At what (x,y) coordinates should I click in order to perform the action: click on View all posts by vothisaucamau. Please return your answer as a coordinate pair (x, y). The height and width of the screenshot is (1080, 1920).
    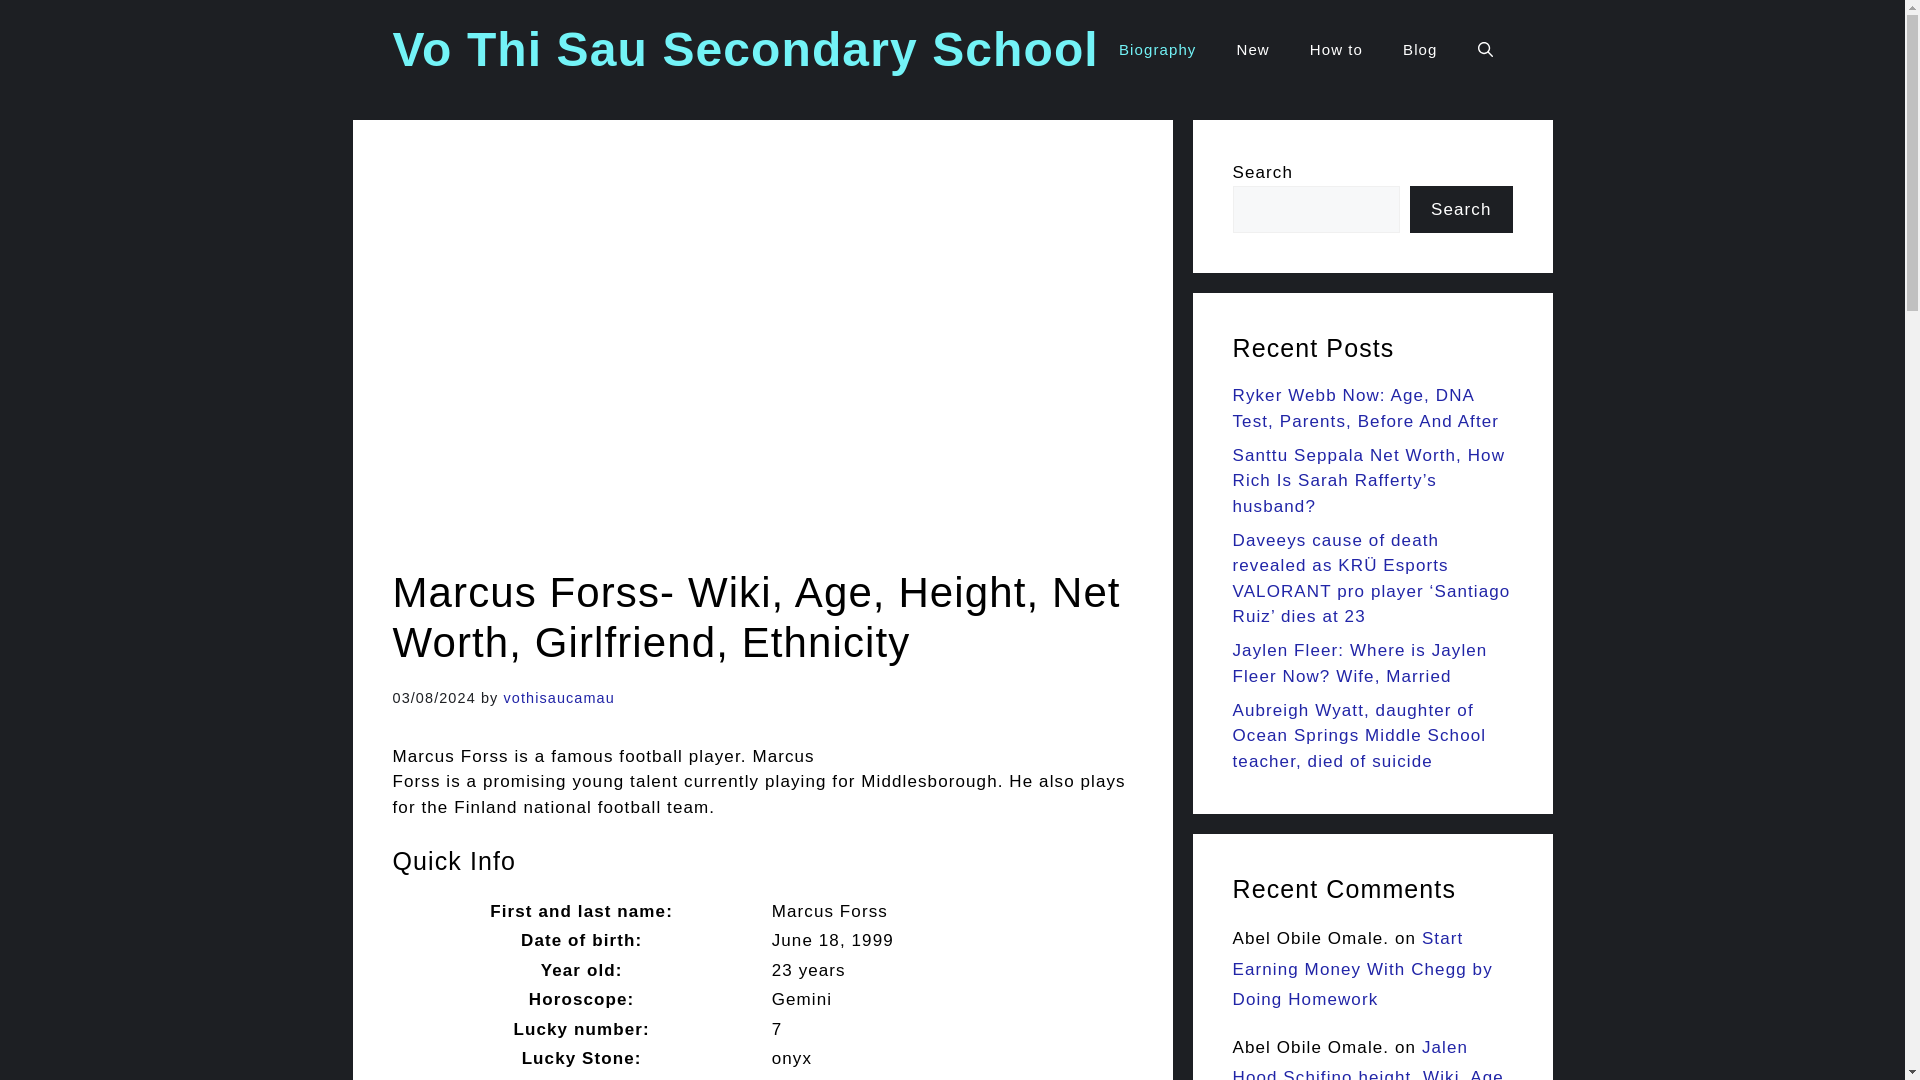
    Looking at the image, I should click on (558, 698).